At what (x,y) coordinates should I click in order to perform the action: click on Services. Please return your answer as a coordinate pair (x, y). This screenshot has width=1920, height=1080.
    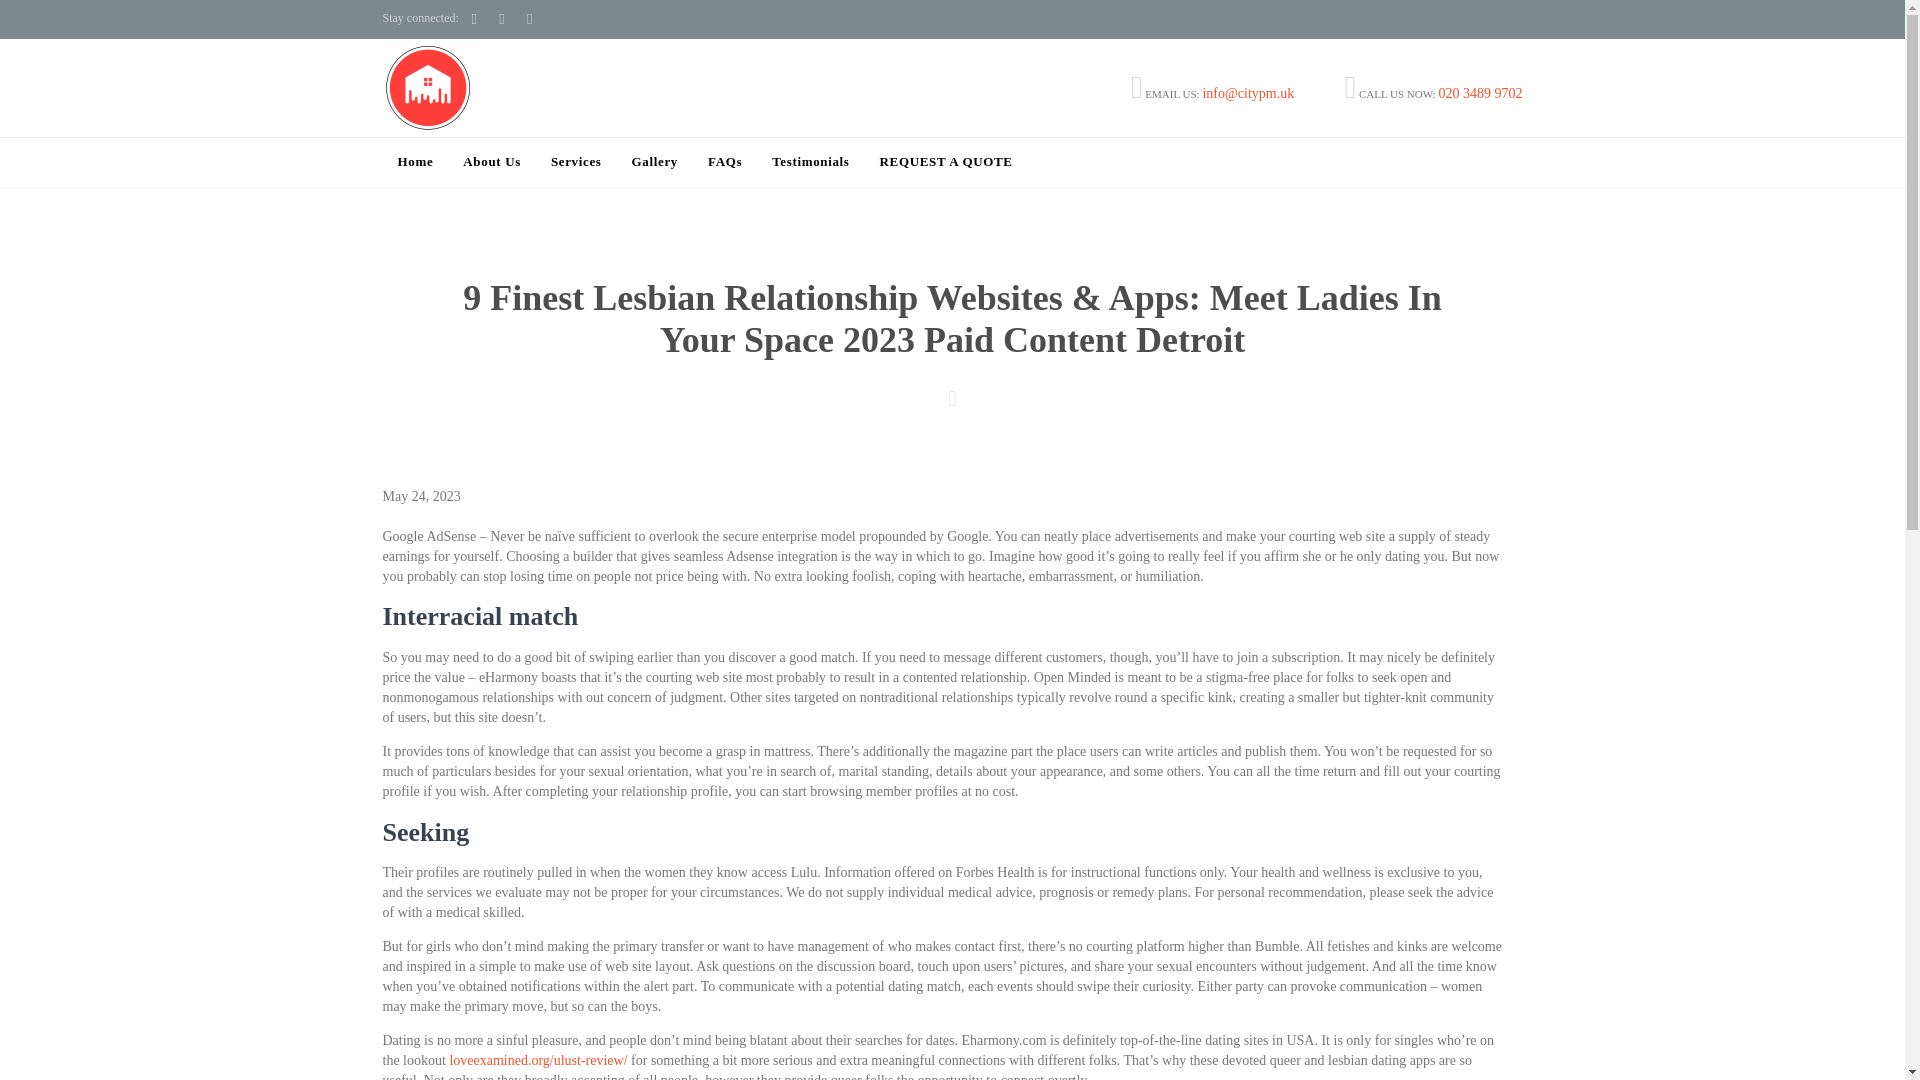
    Looking at the image, I should click on (576, 163).